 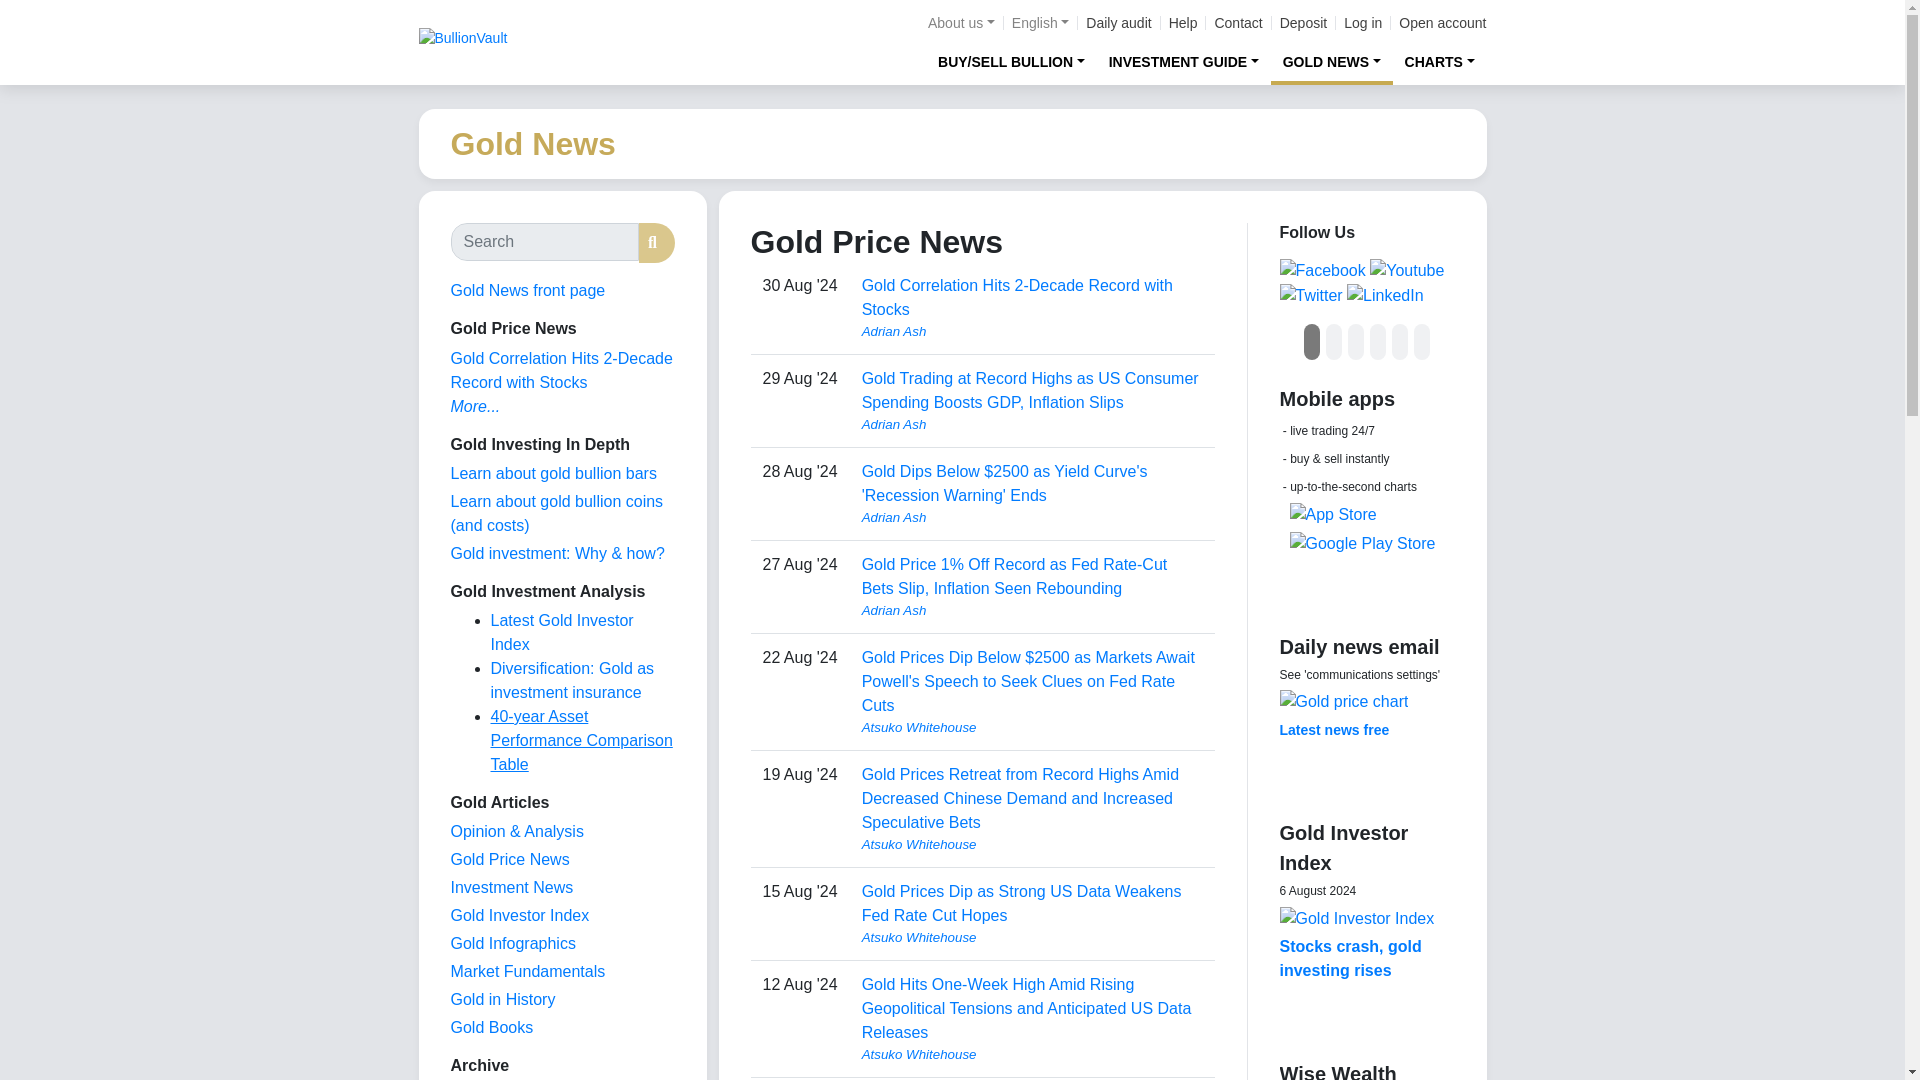 I want to click on Books about Gold Reviewed, so click(x=491, y=1027).